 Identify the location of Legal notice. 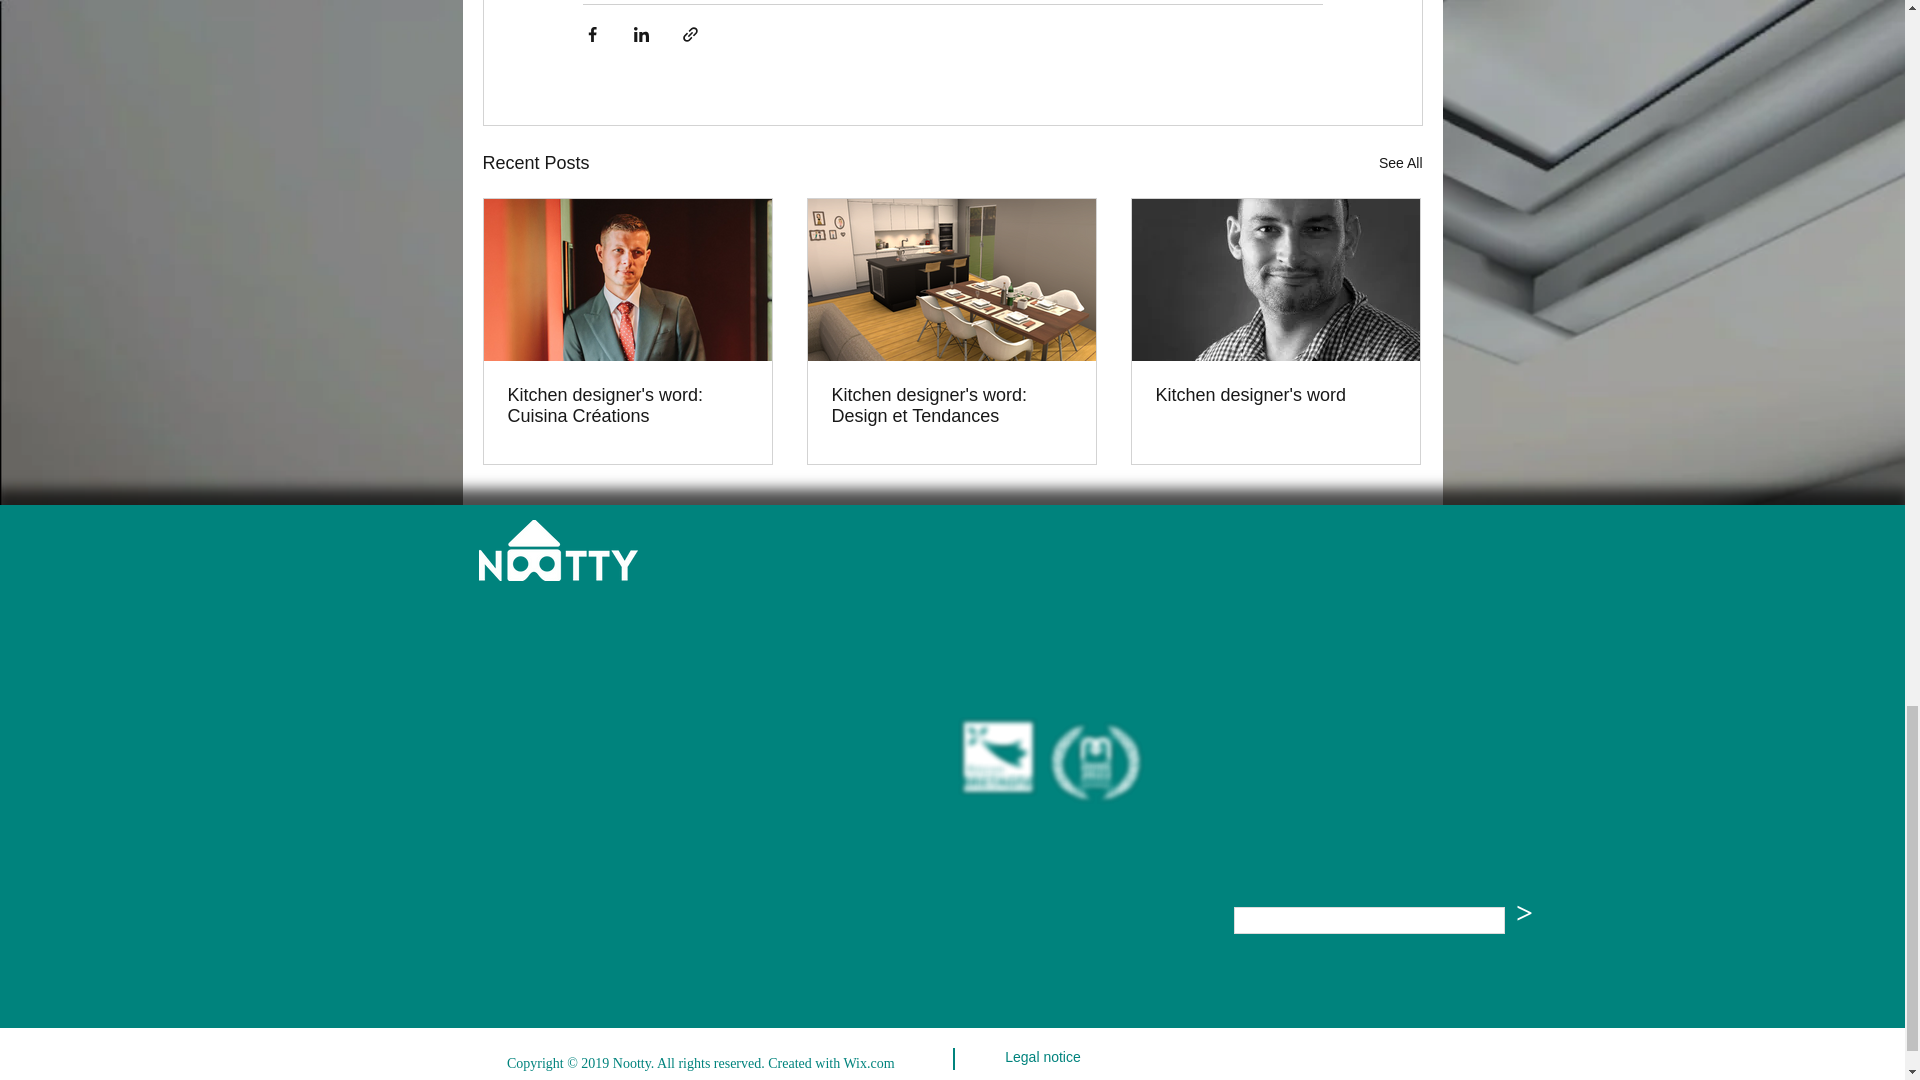
(1042, 1058).